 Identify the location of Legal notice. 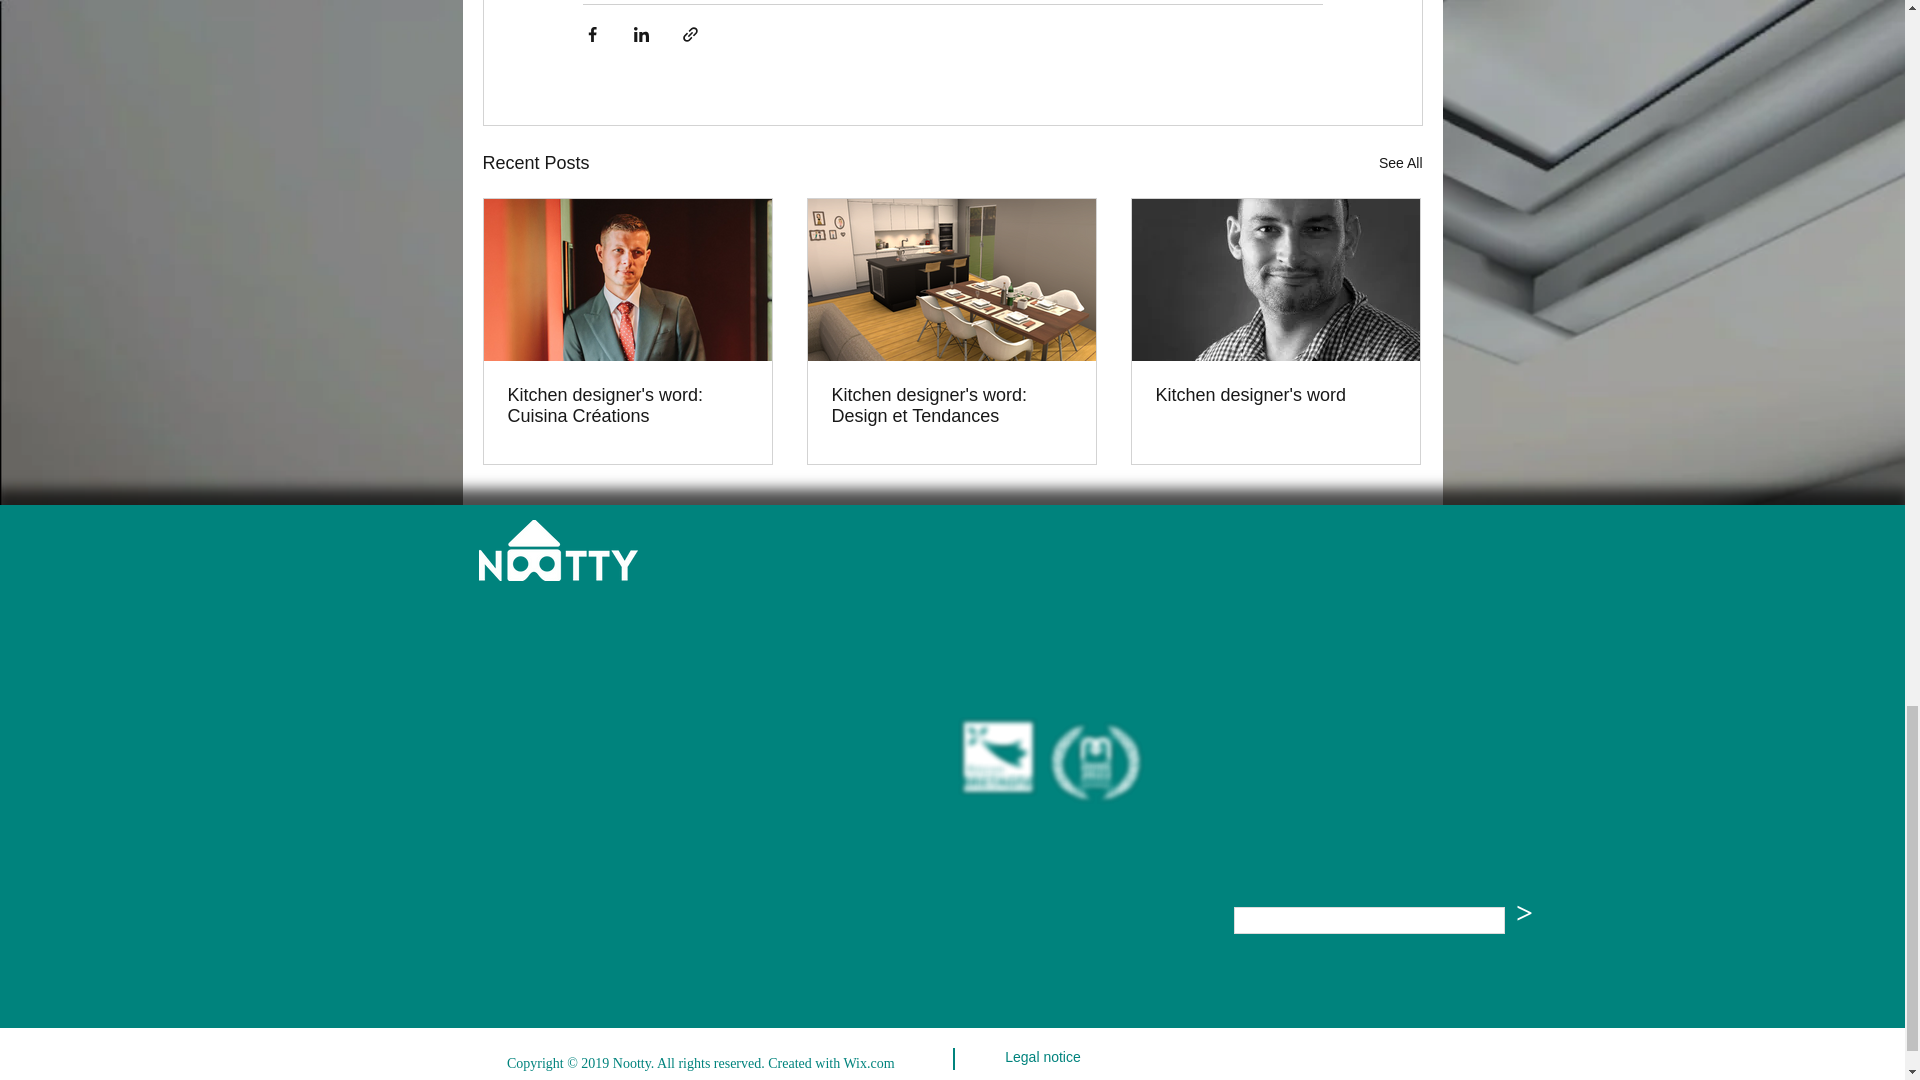
(1042, 1058).